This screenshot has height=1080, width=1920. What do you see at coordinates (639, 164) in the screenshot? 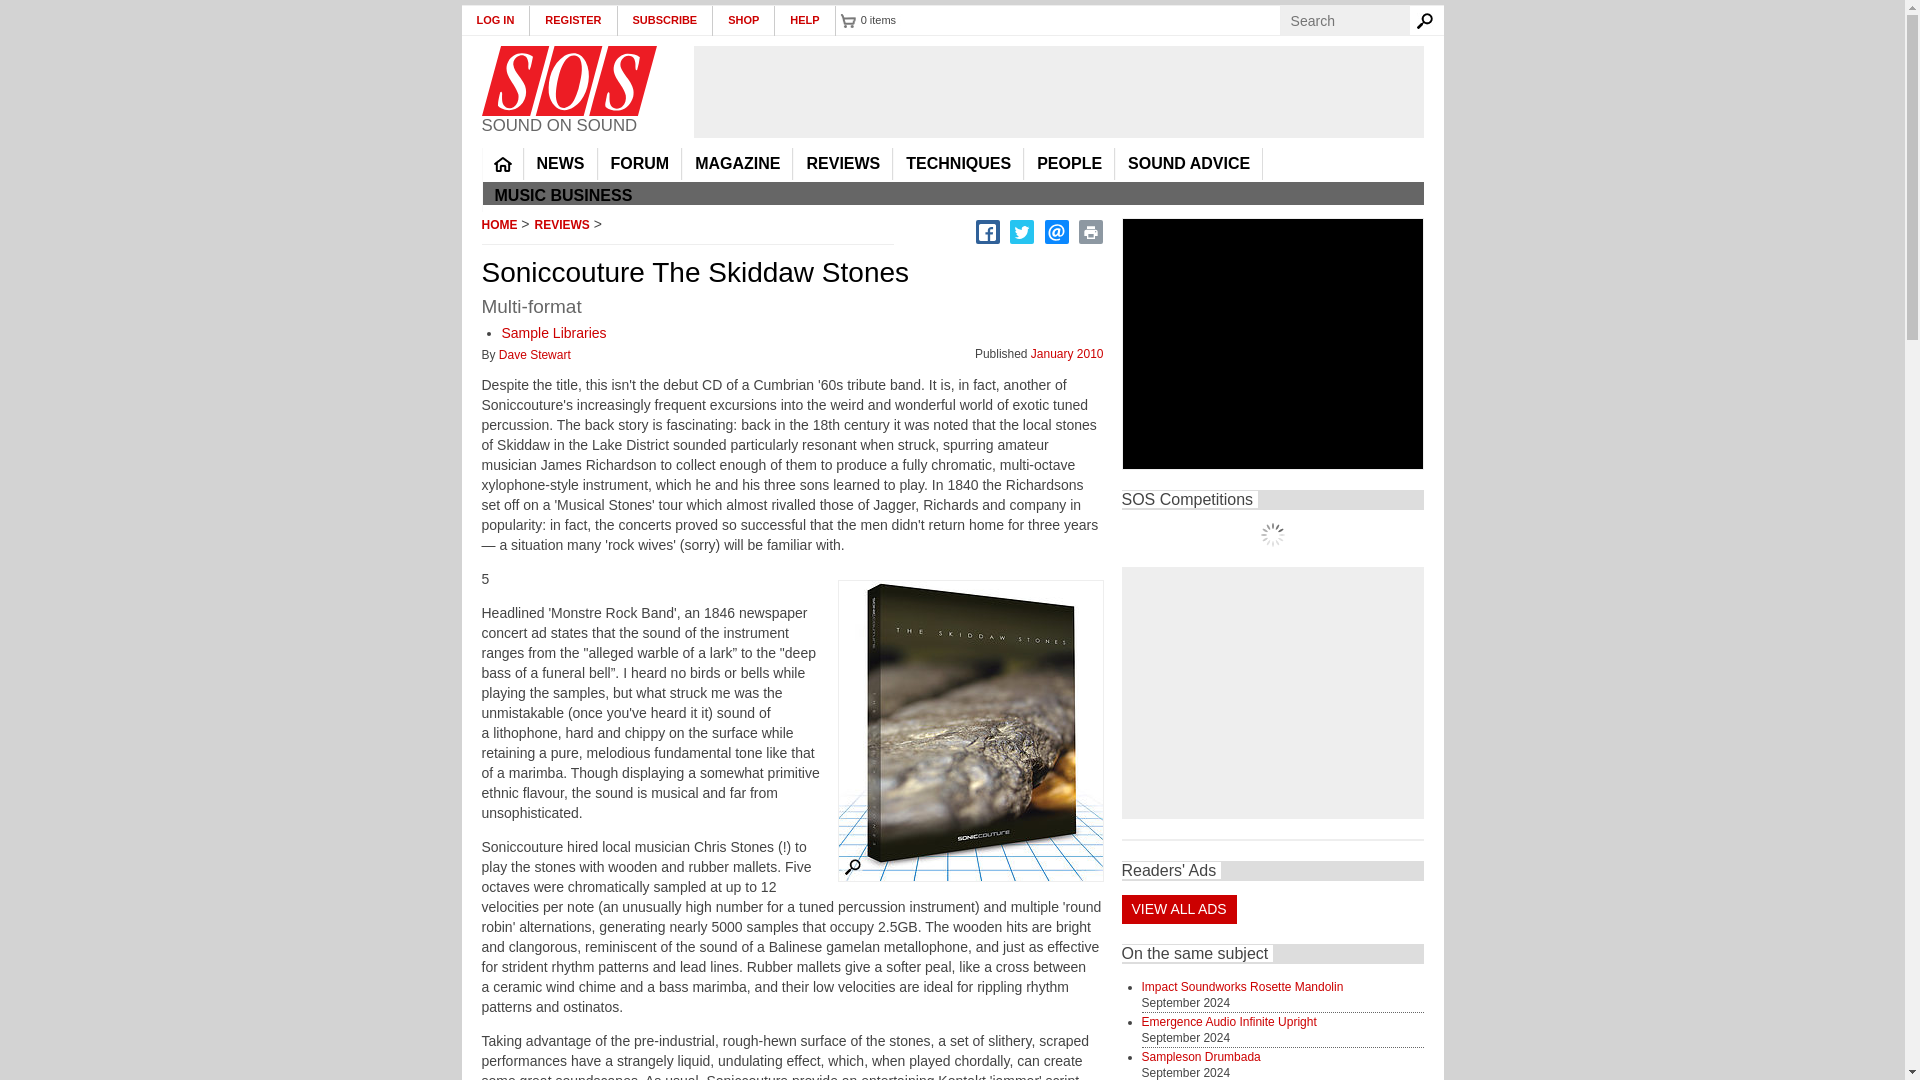
I see `FORUM` at bounding box center [639, 164].